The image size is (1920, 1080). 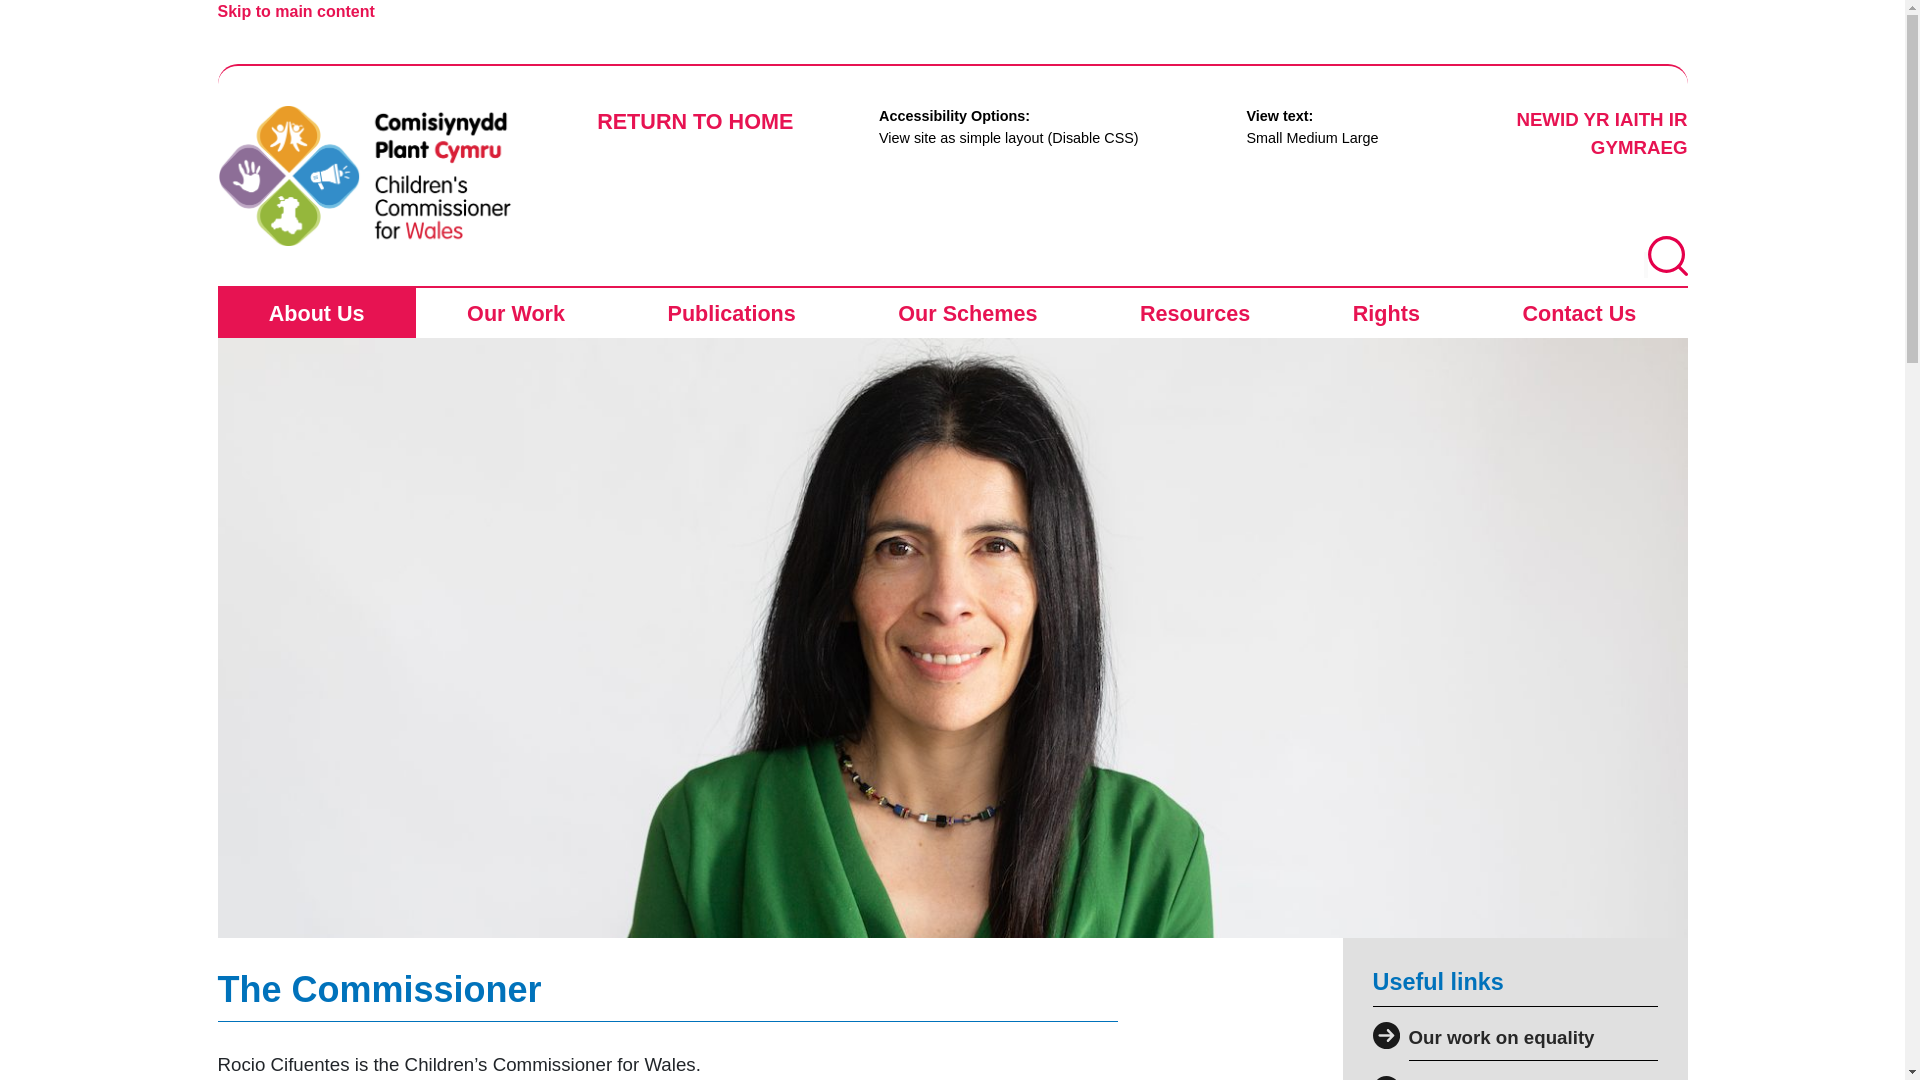 What do you see at coordinates (1578, 313) in the screenshot?
I see `Contact Us` at bounding box center [1578, 313].